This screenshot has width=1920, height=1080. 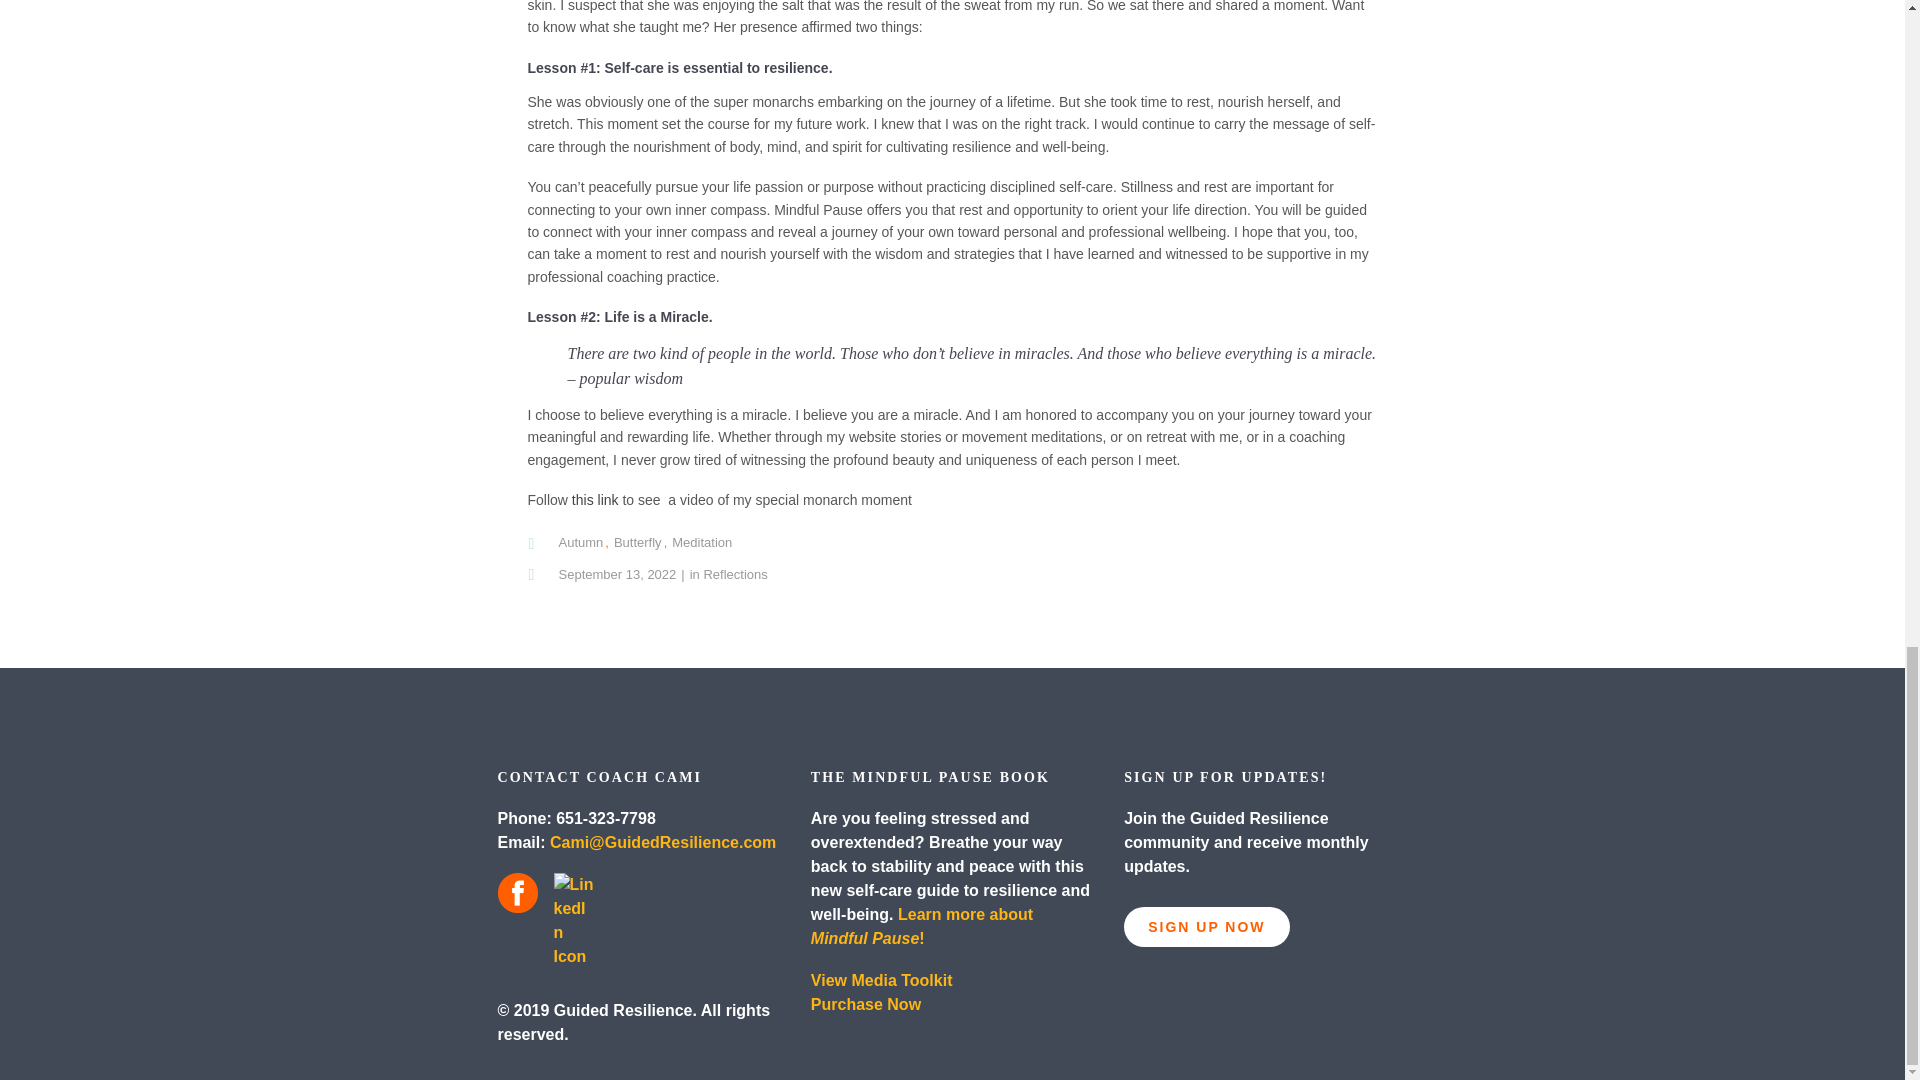 I want to click on SIGN UP NOW, so click(x=1206, y=927).